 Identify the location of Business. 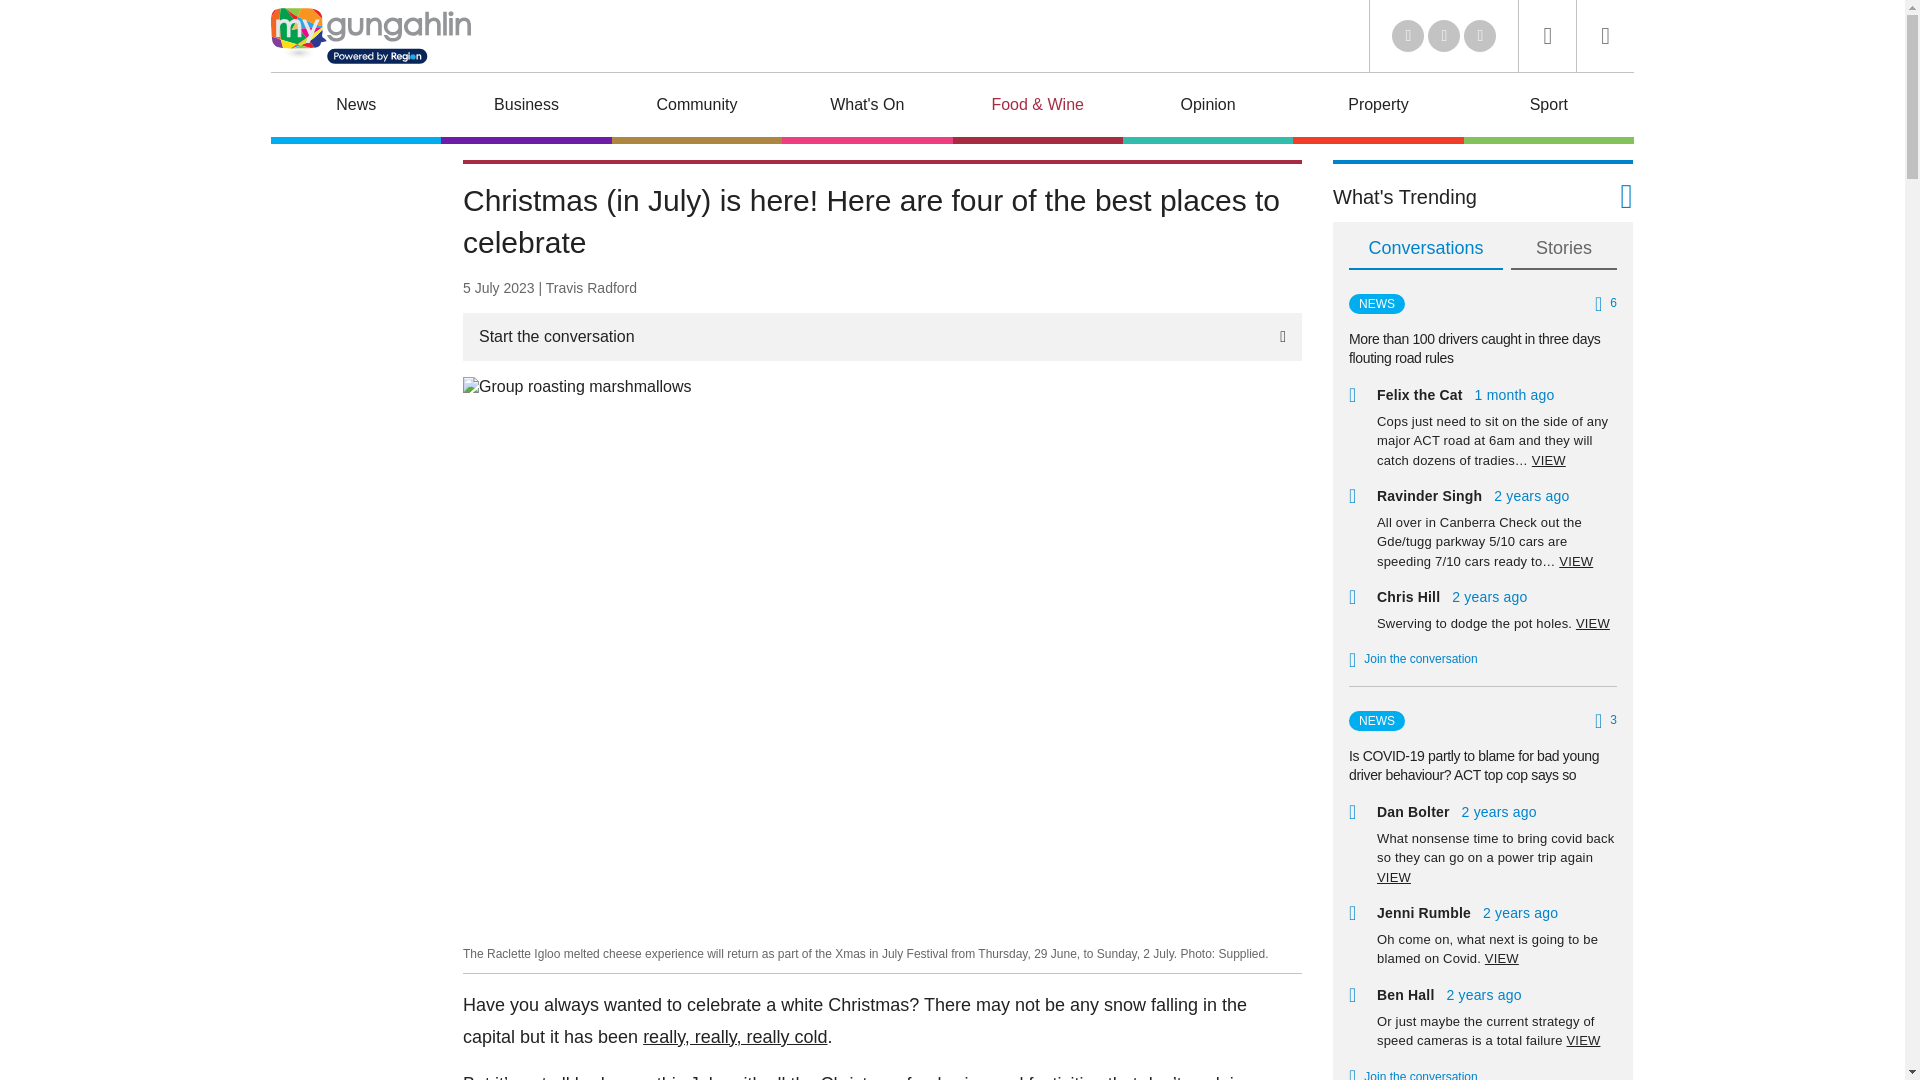
(526, 108).